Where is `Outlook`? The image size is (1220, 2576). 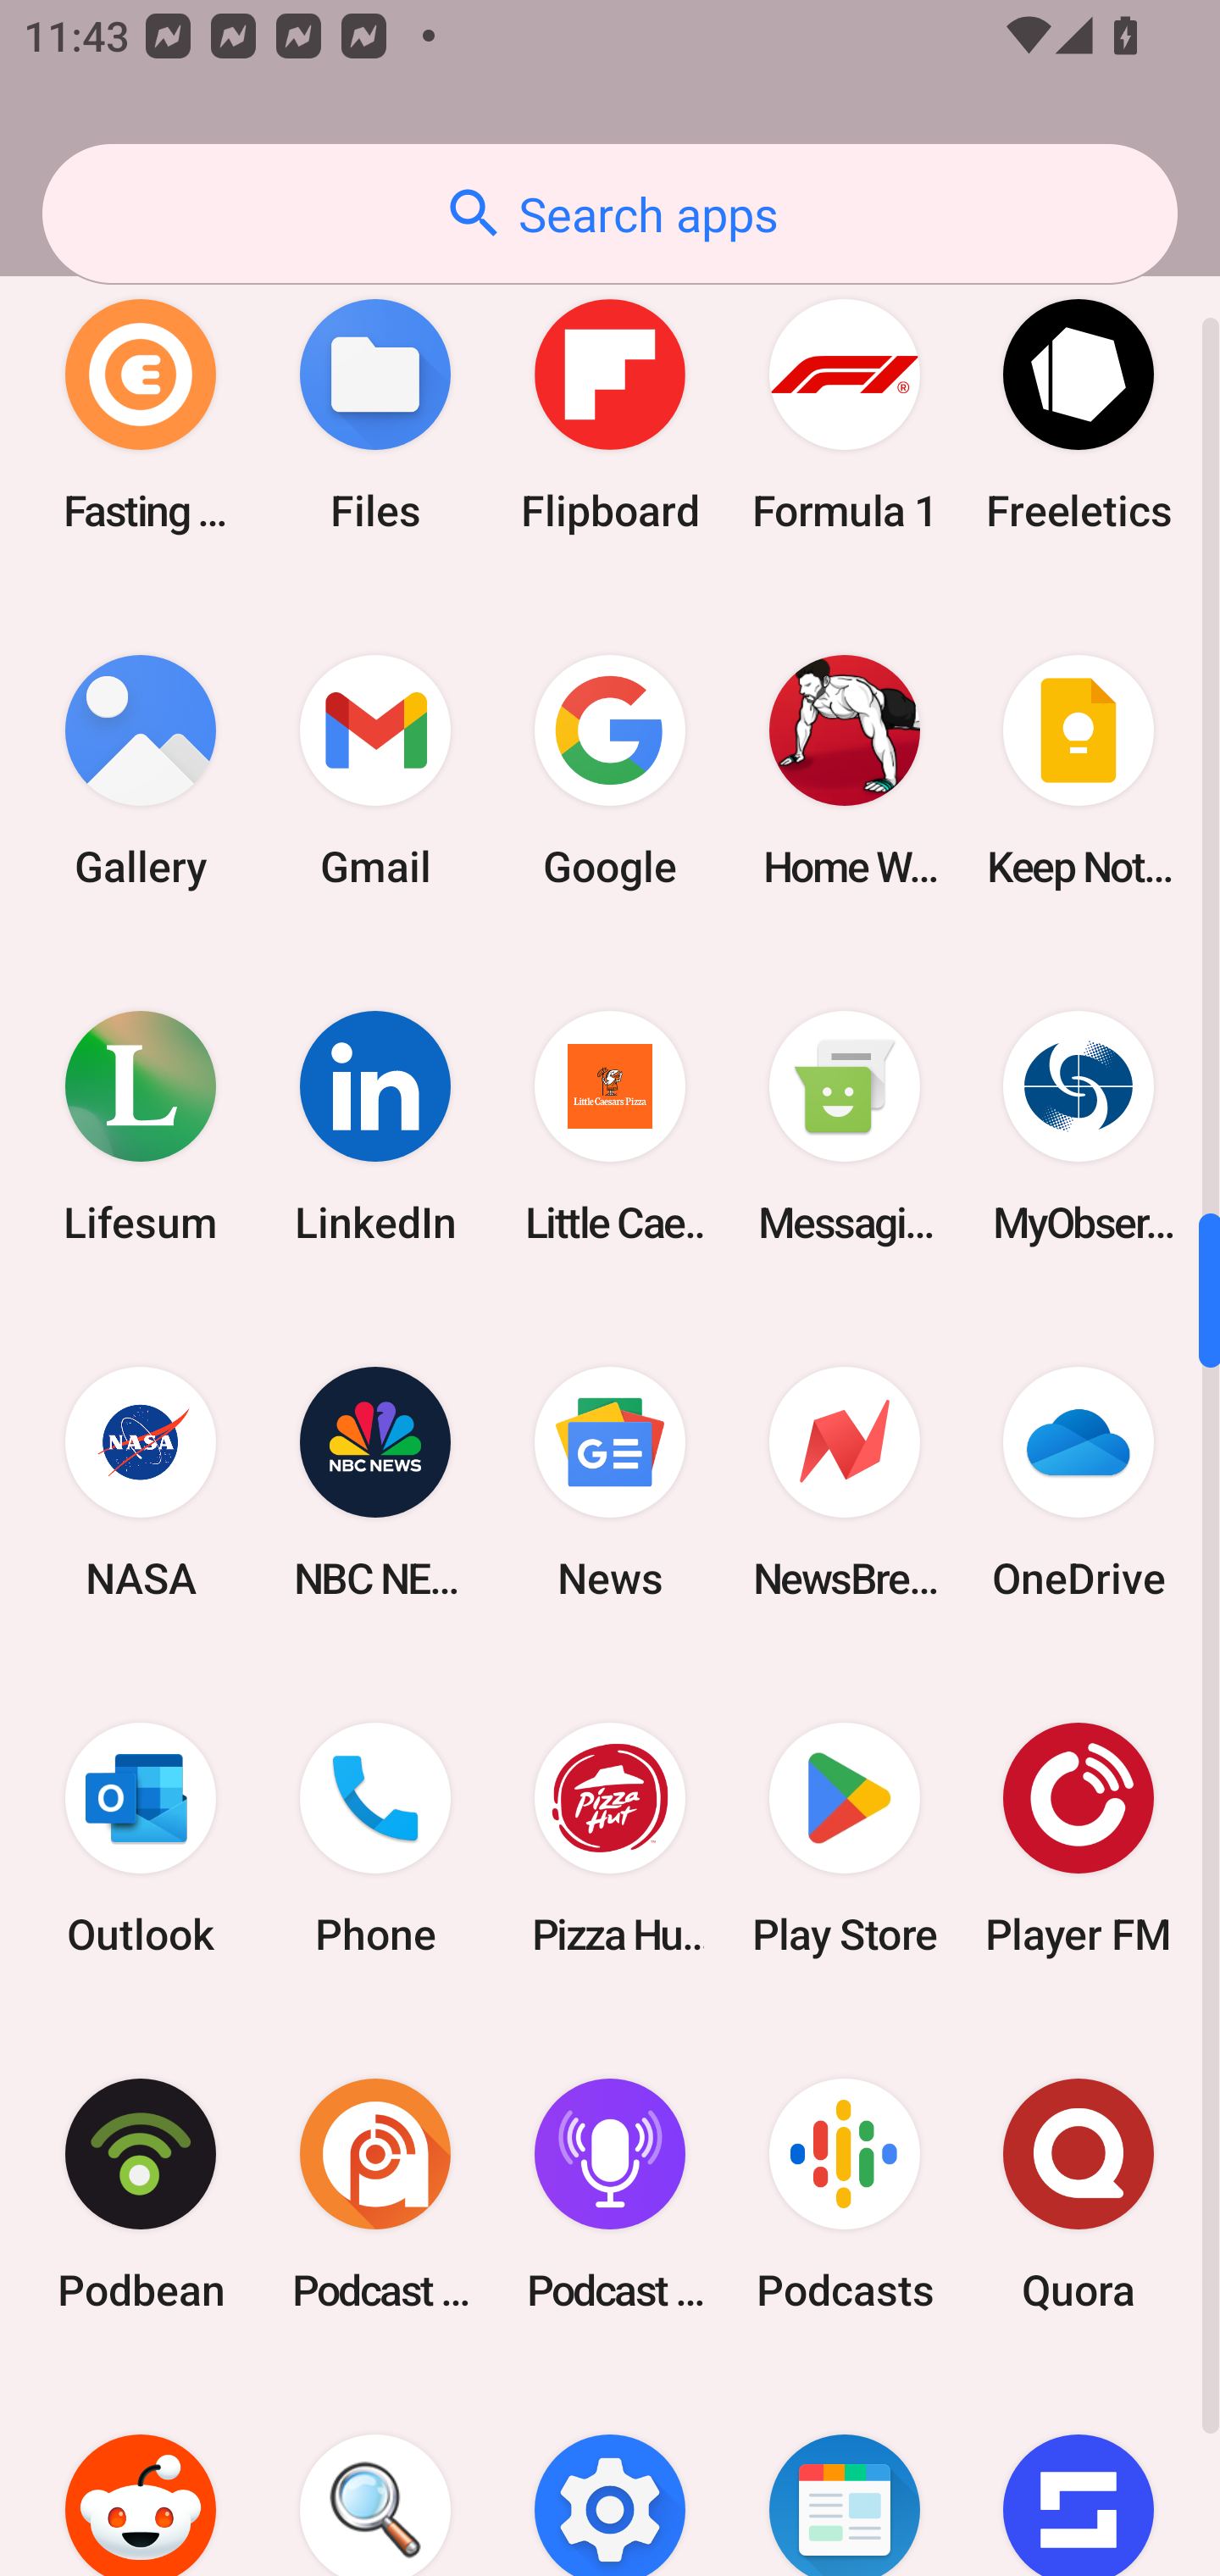
Outlook is located at coordinates (141, 1839).